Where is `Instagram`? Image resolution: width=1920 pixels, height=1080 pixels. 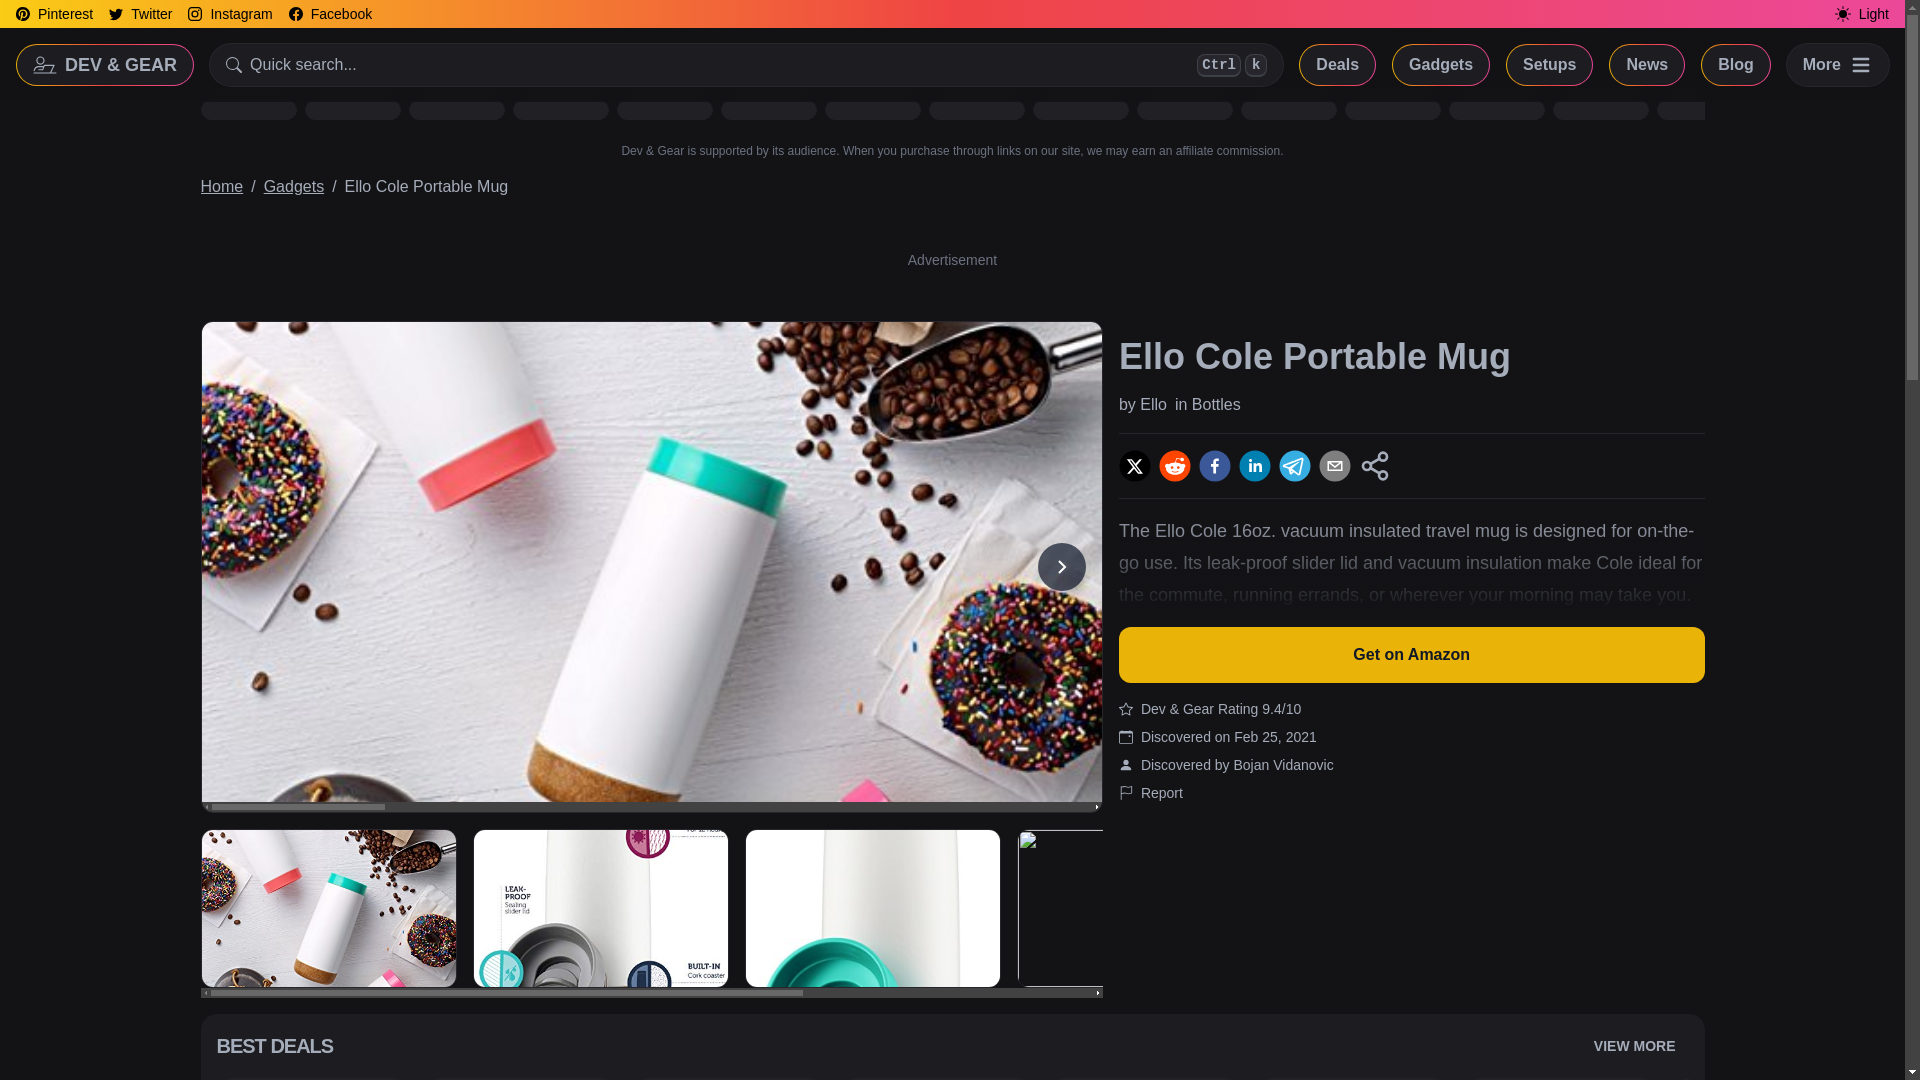 Instagram is located at coordinates (230, 14).